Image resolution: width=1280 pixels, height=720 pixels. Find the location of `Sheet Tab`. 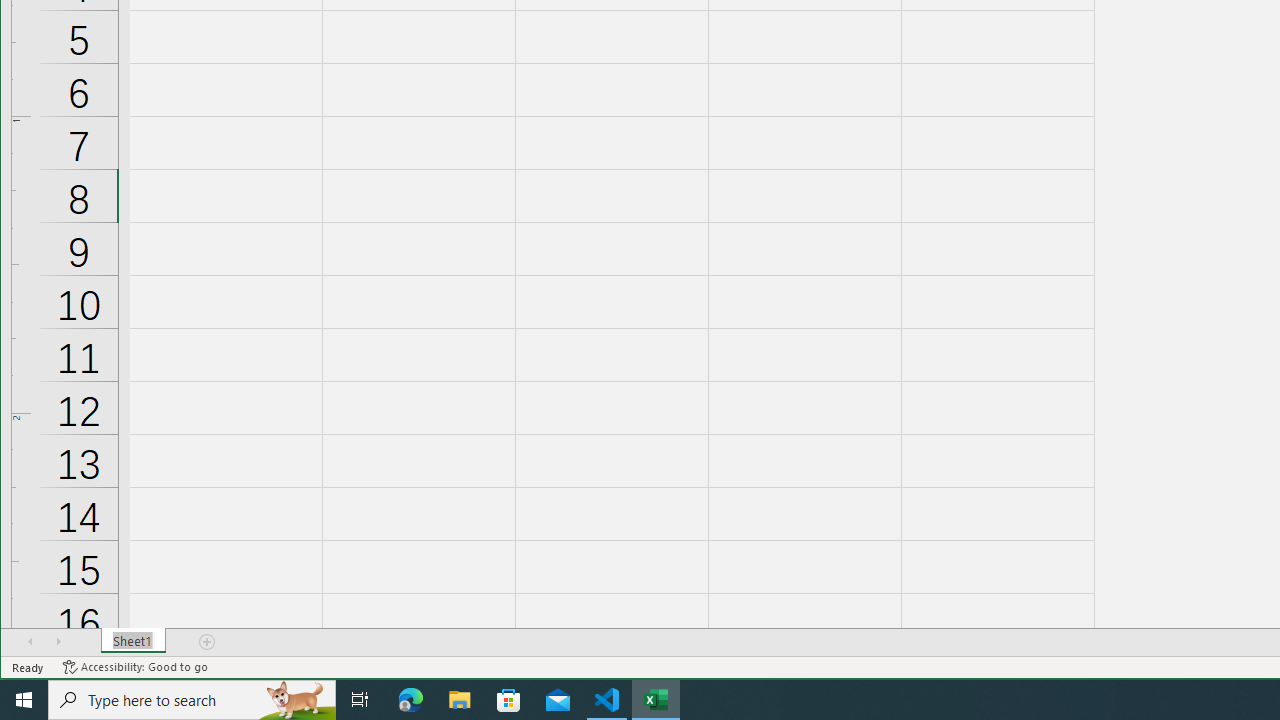

Sheet Tab is located at coordinates (134, 641).